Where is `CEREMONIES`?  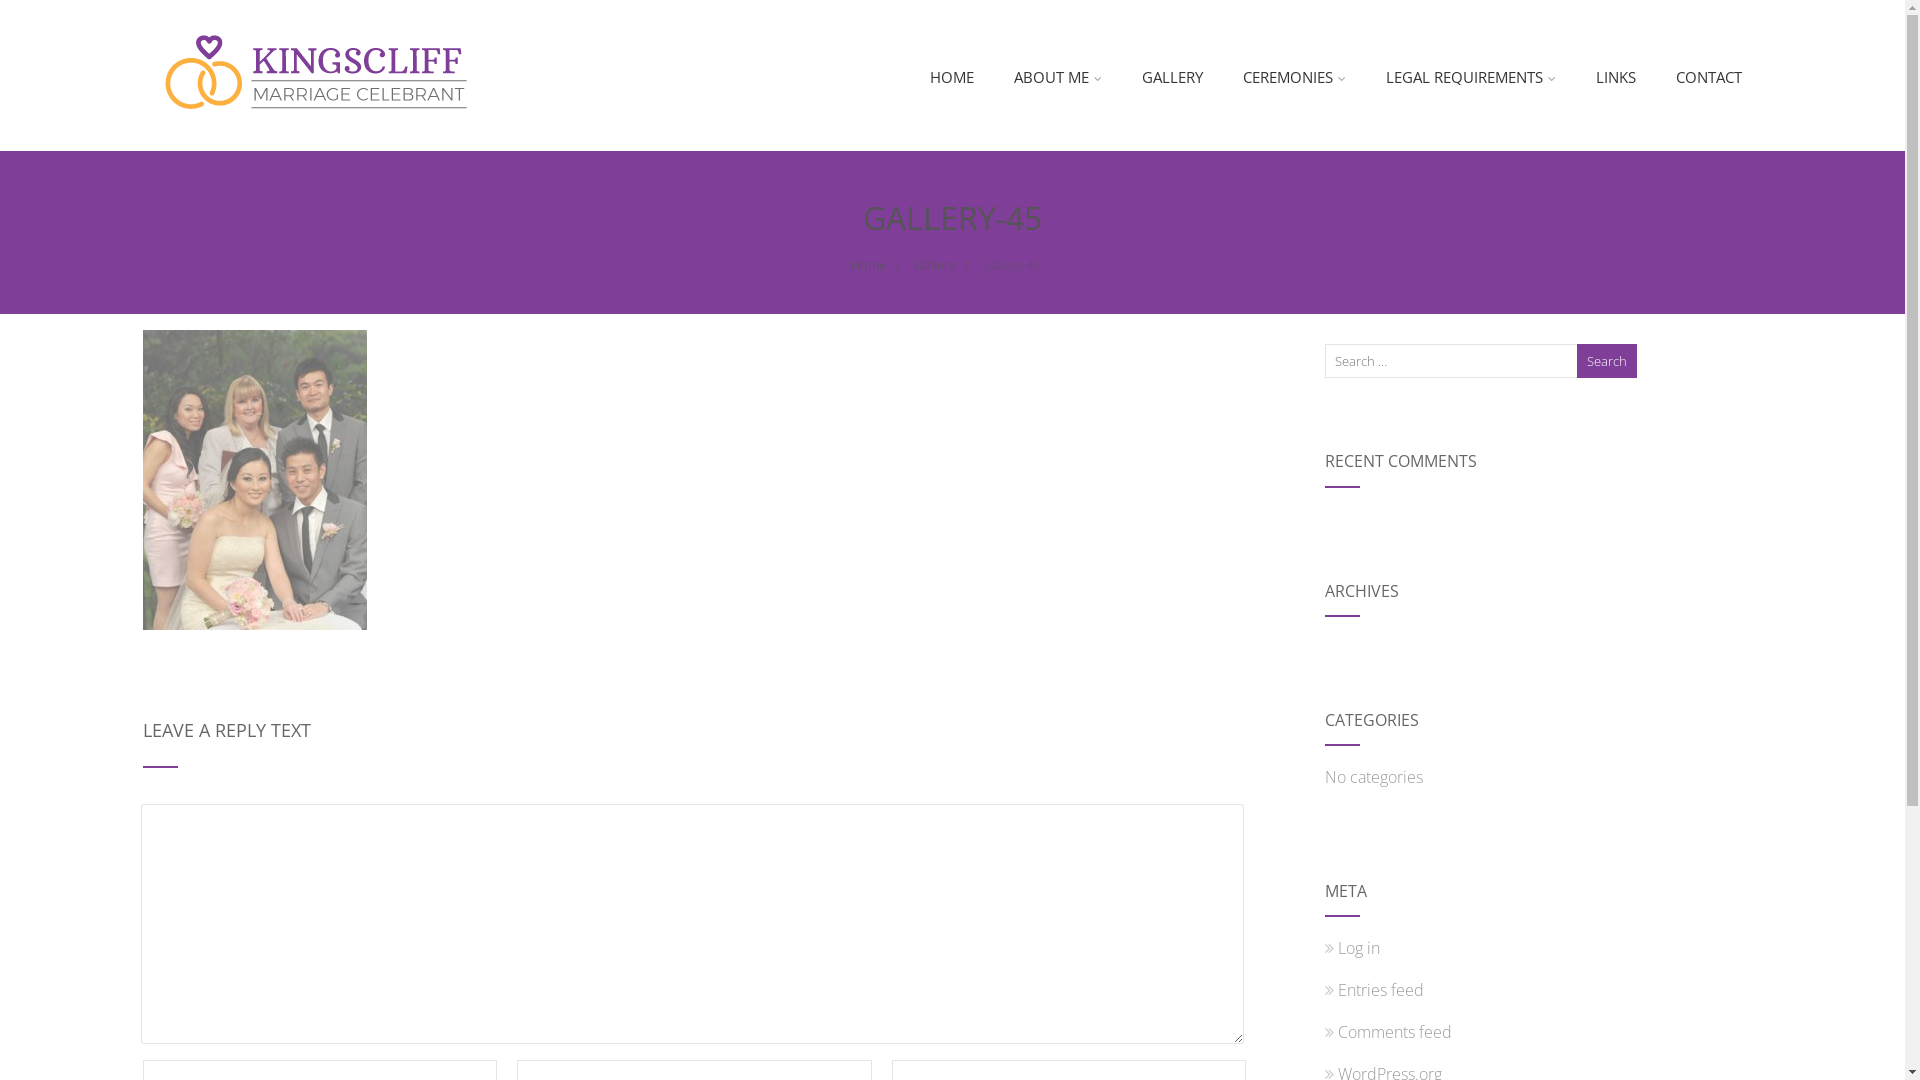 CEREMONIES is located at coordinates (1294, 78).